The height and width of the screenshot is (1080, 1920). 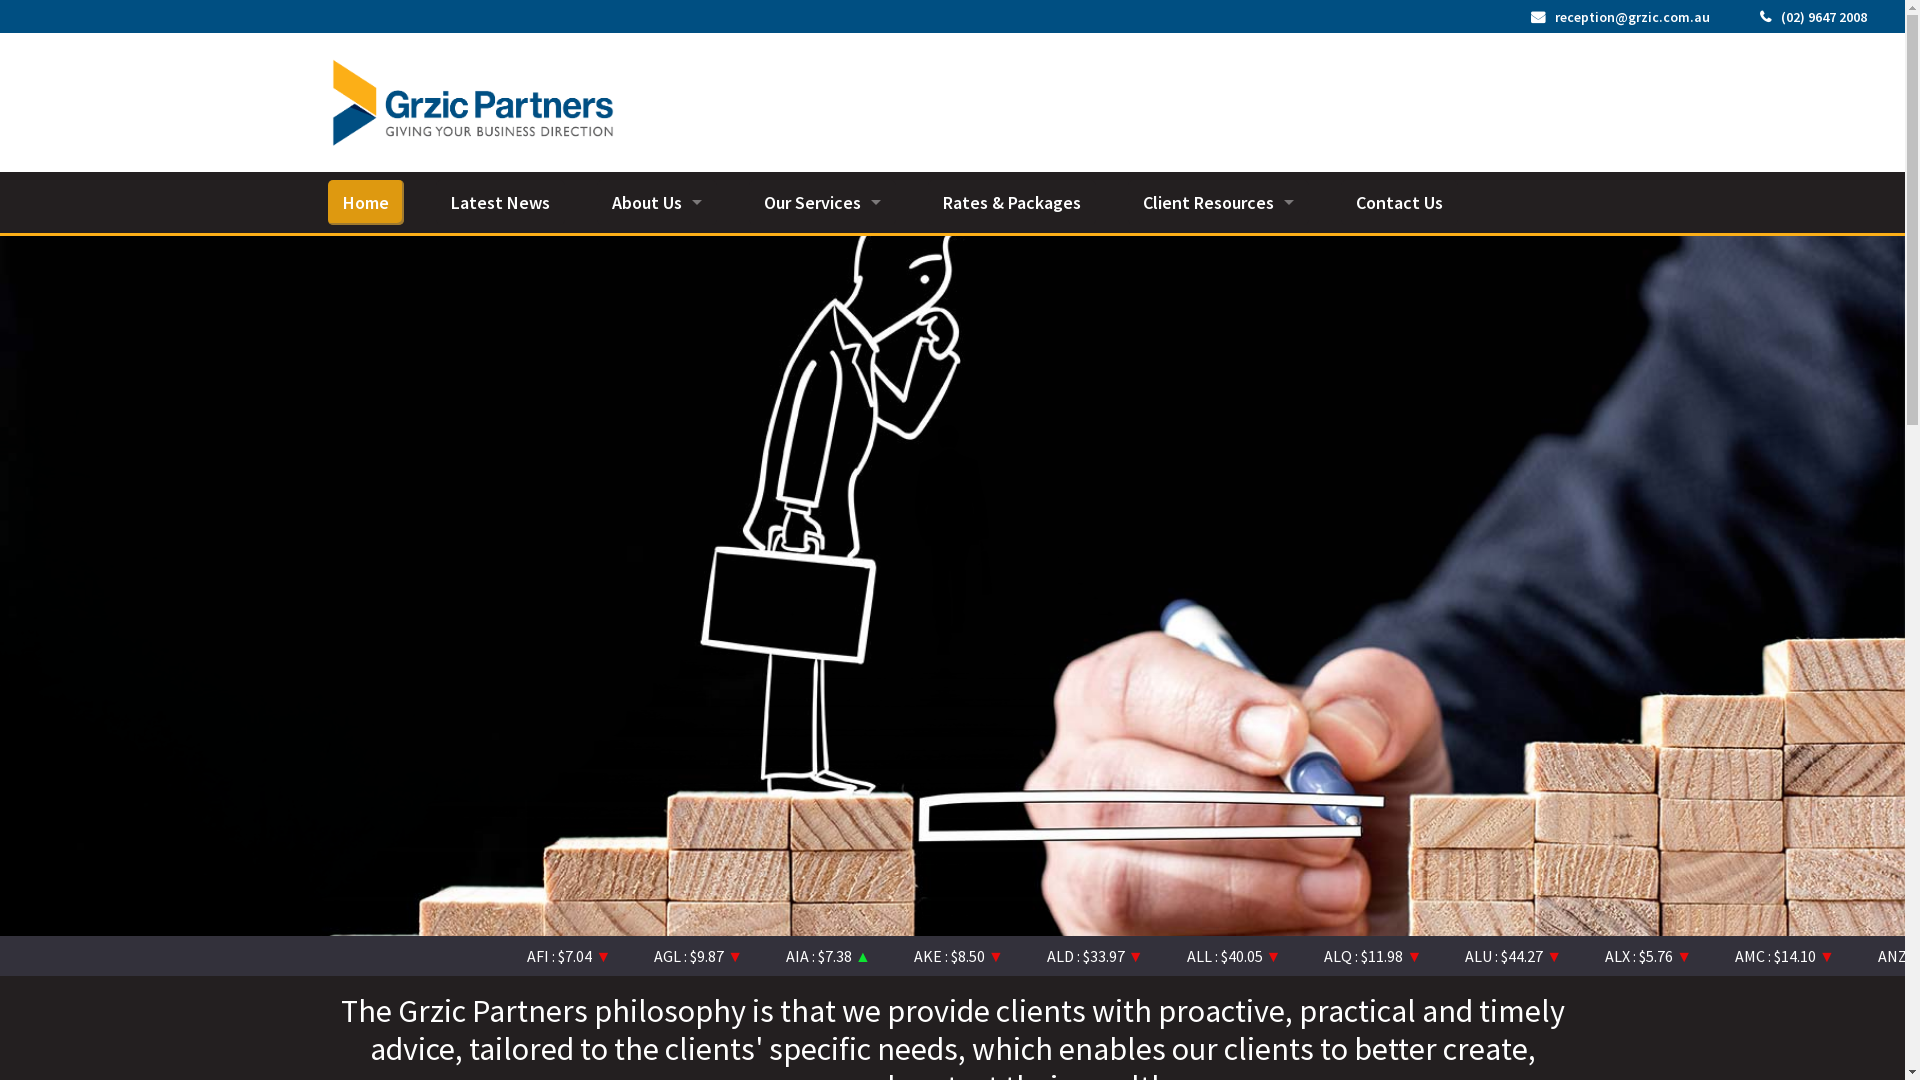 I want to click on (02) 9647 2008, so click(x=1814, y=17).